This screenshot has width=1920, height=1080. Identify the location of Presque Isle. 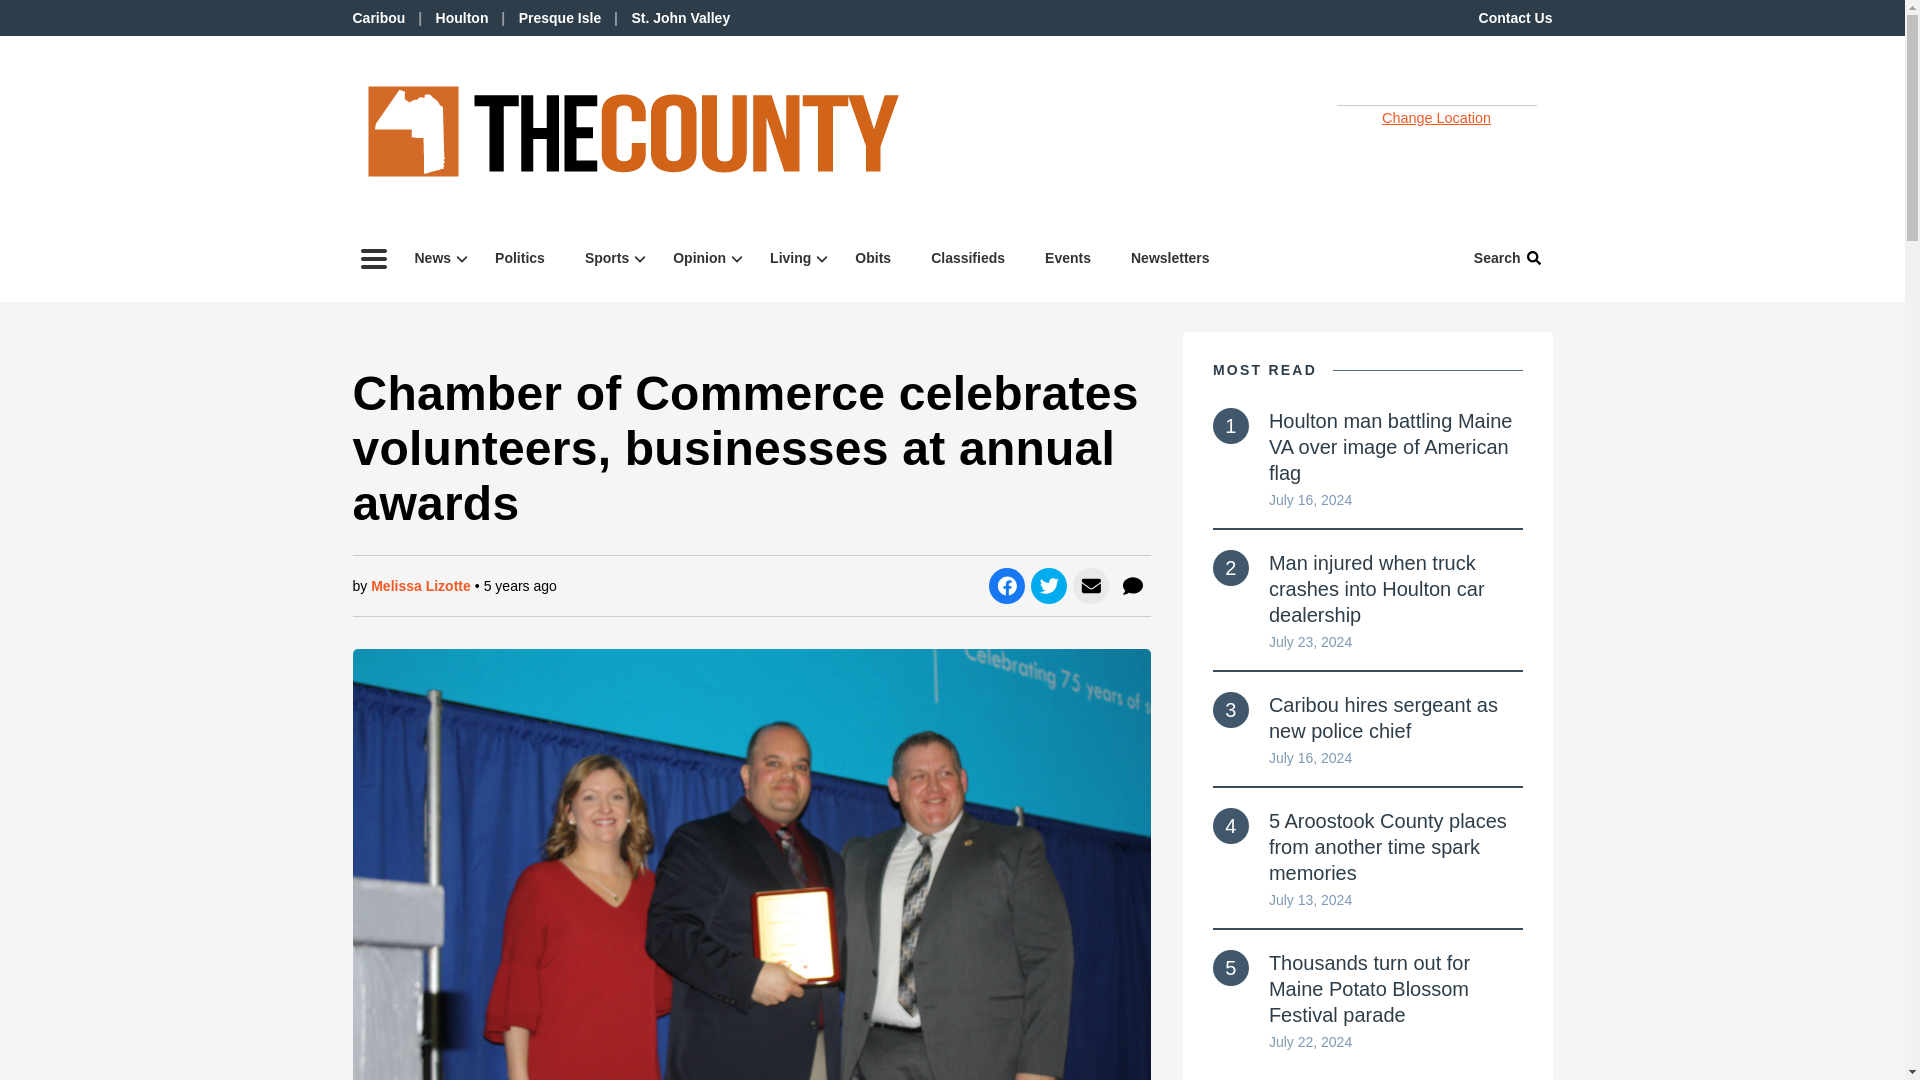
(560, 17).